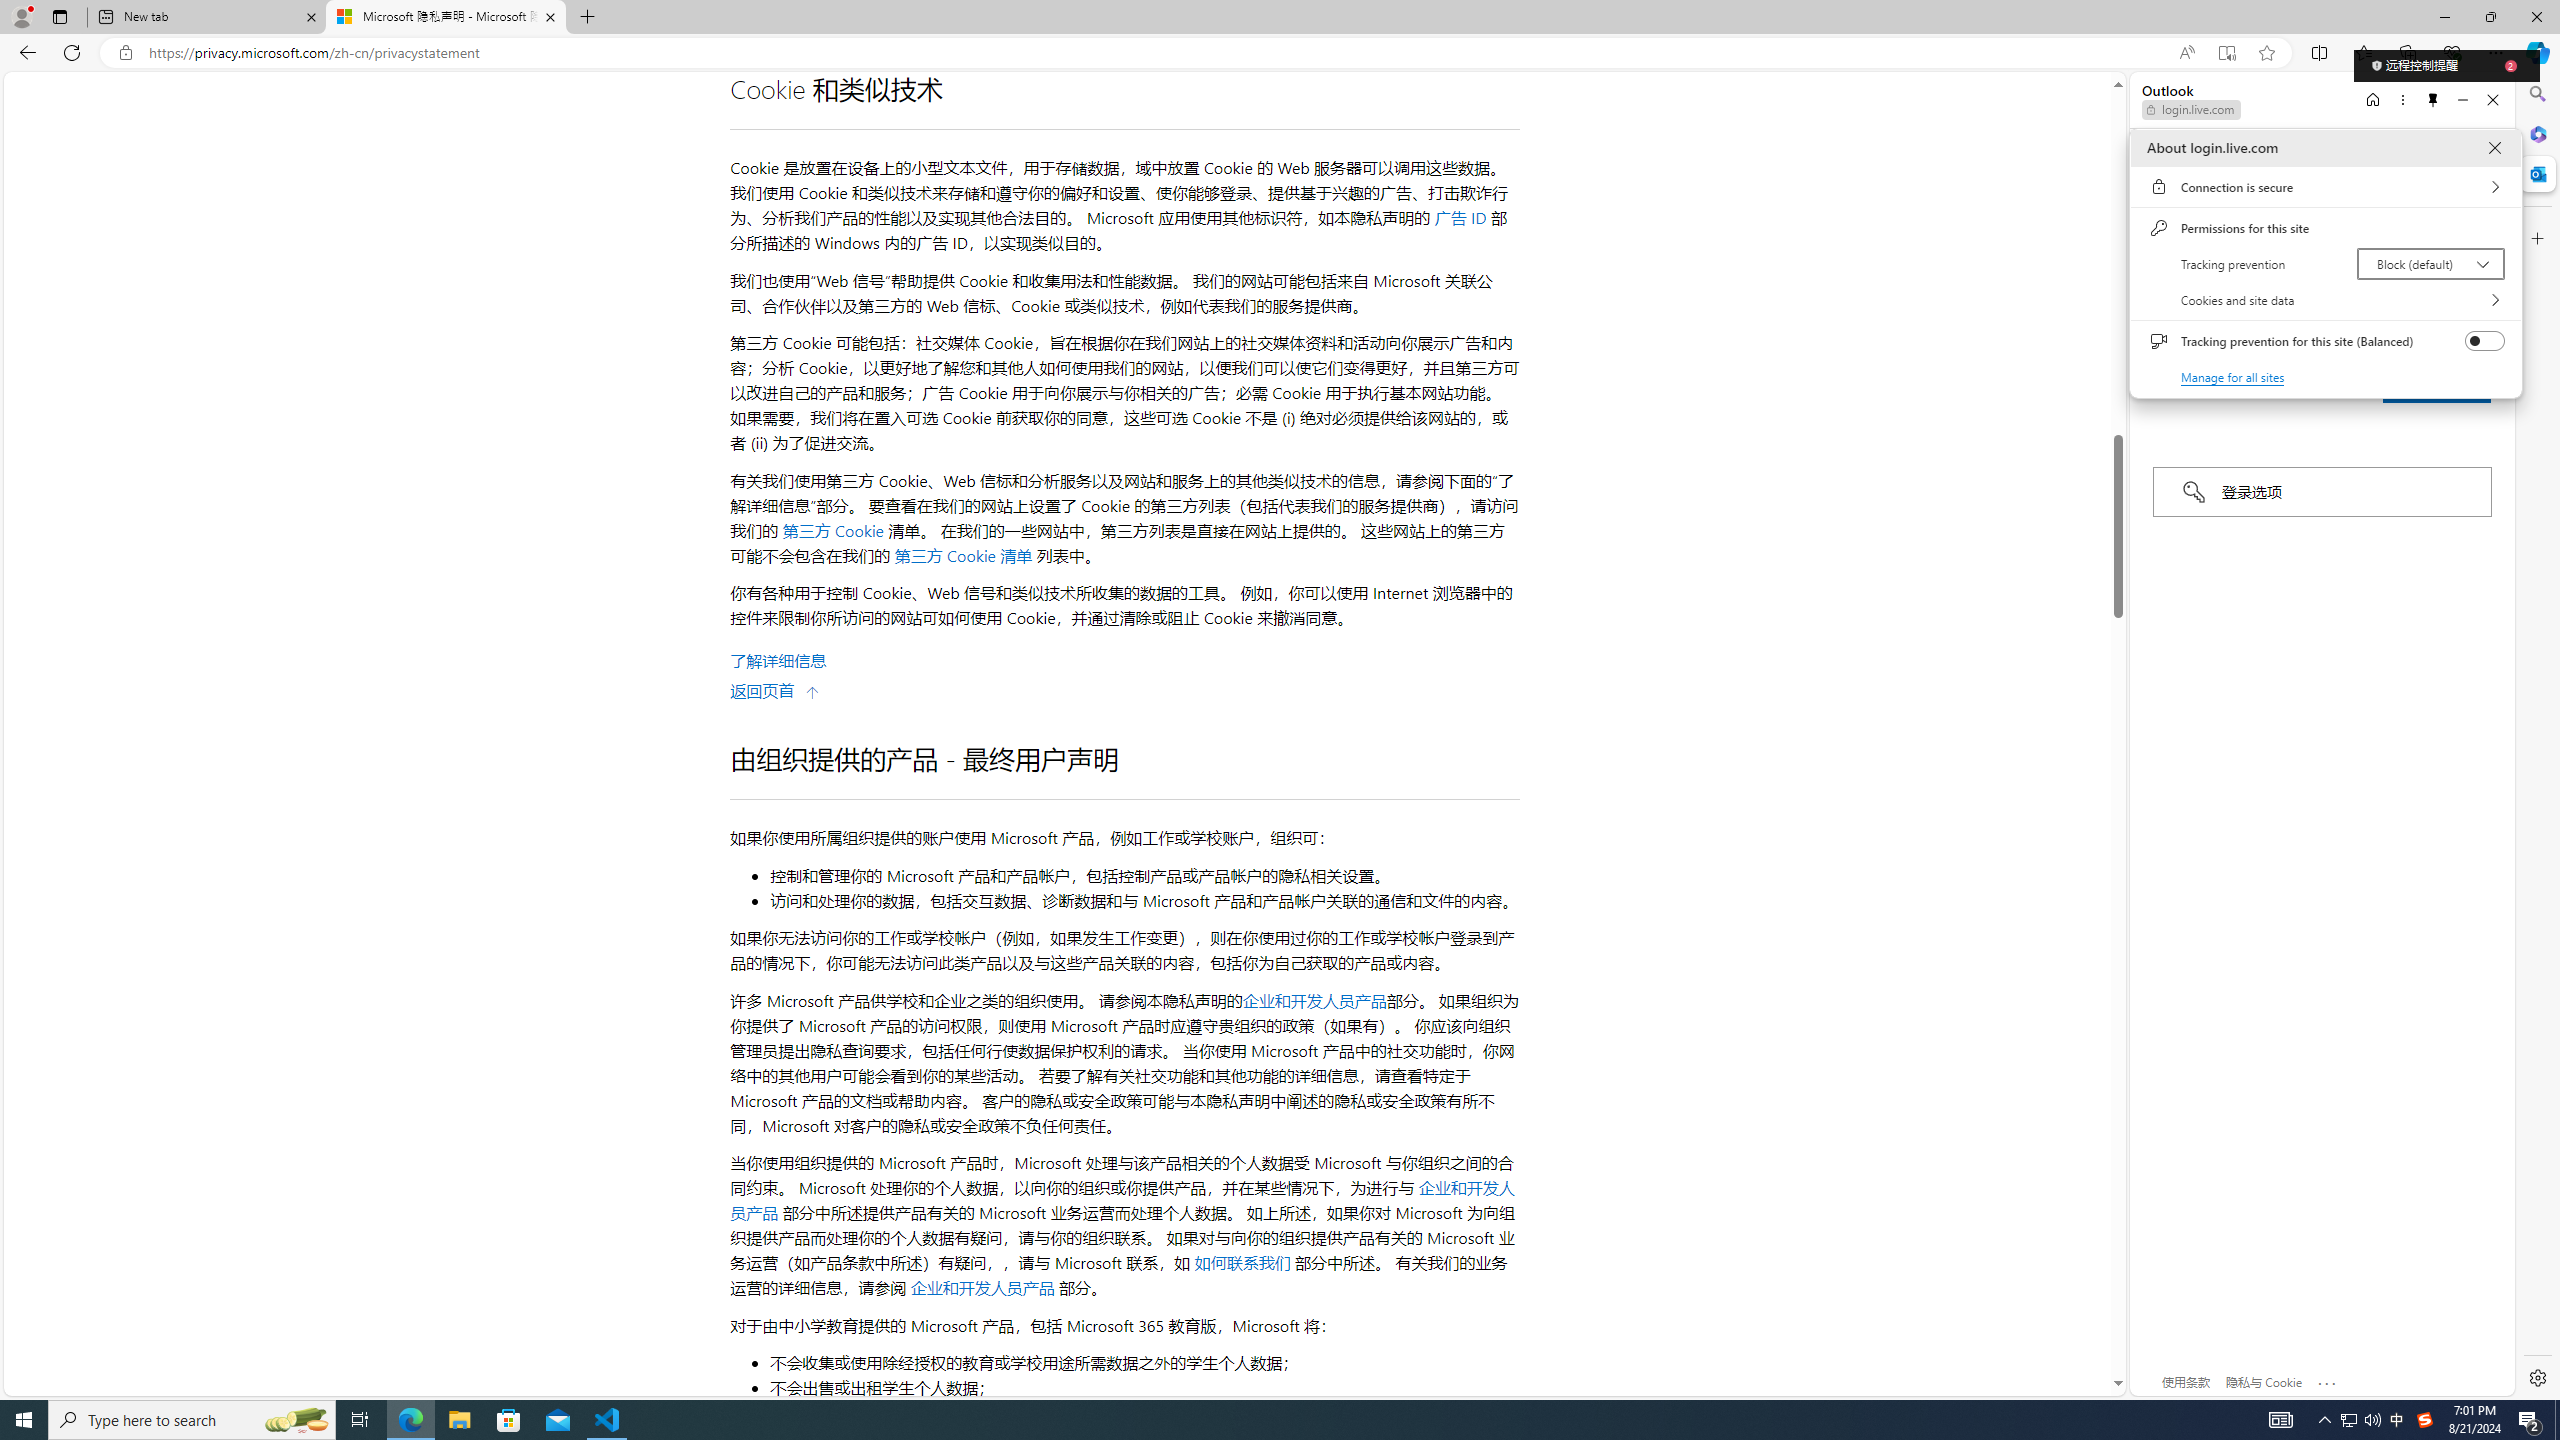 The image size is (2560, 1440). What do you see at coordinates (296, 1420) in the screenshot?
I see `Search highlights icon opens search home window` at bounding box center [296, 1420].